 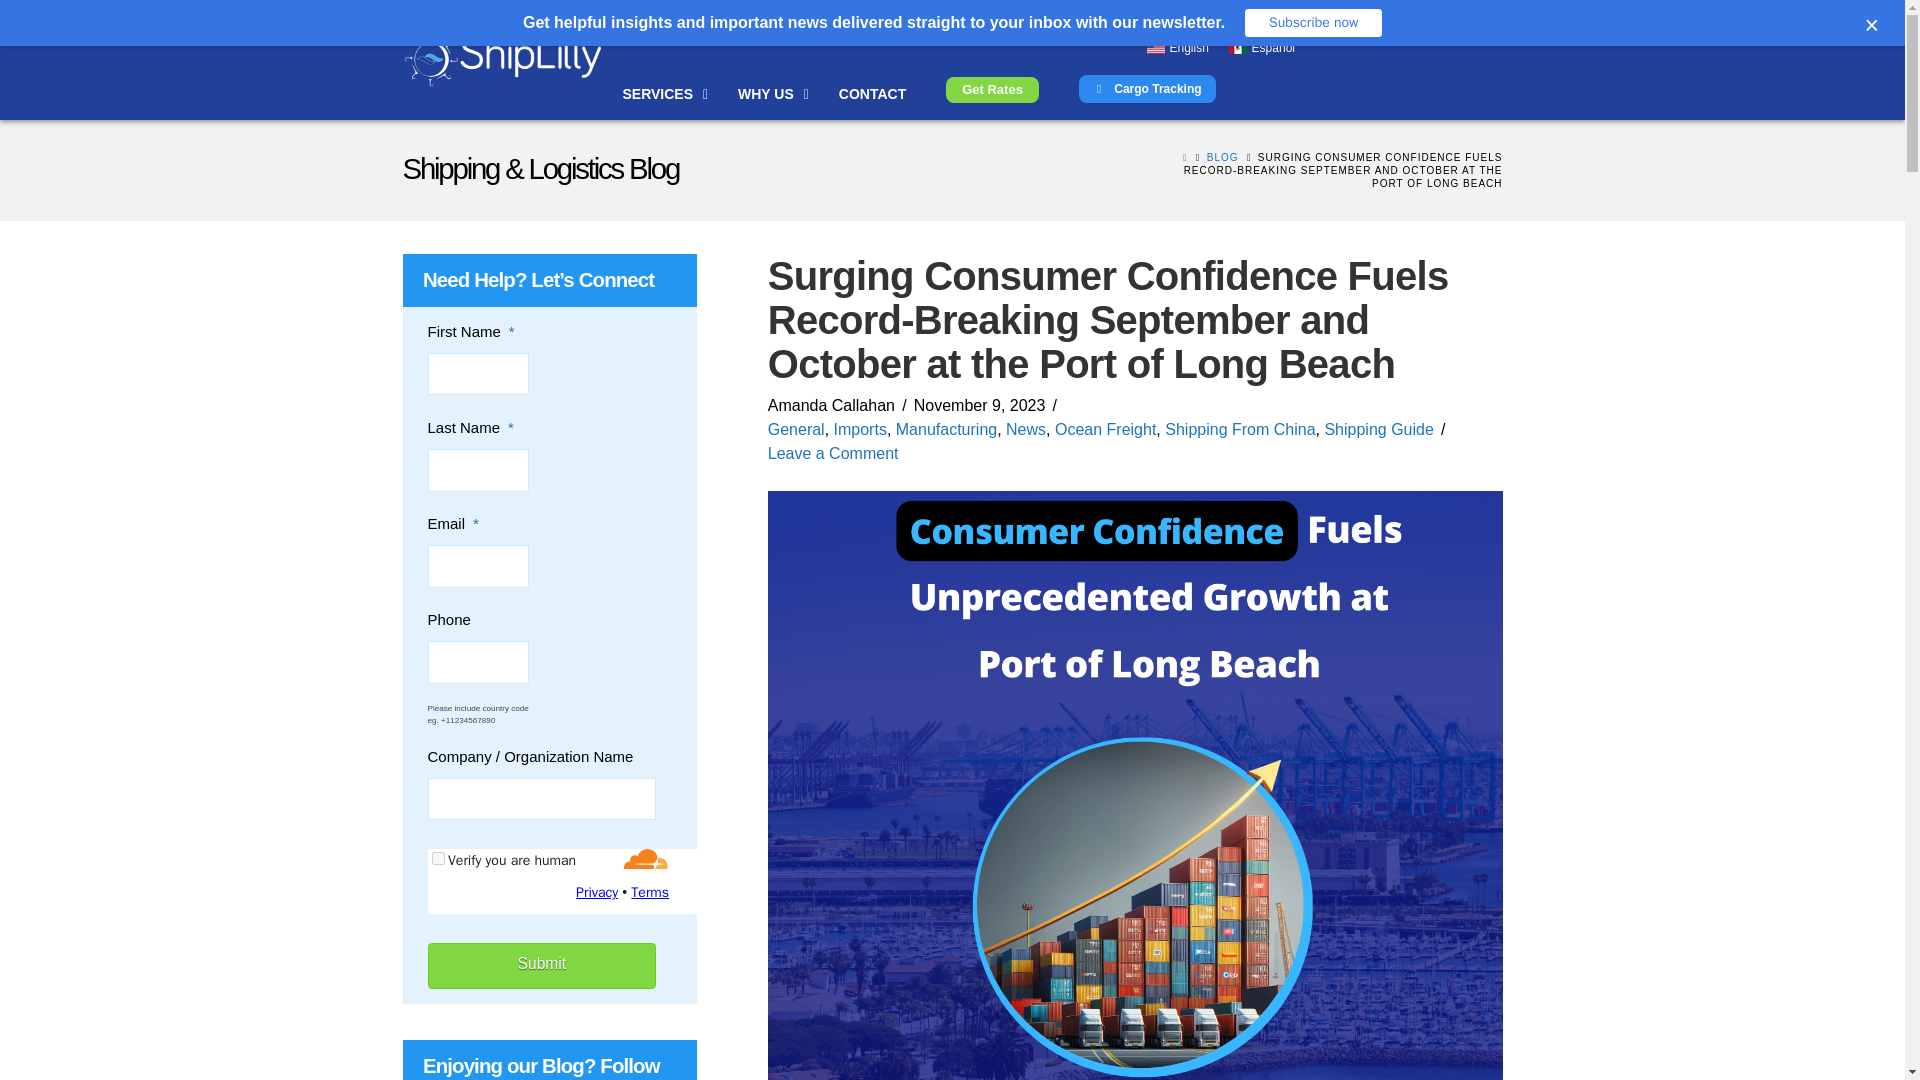 I want to click on Ocean Freight, so click(x=1104, y=430).